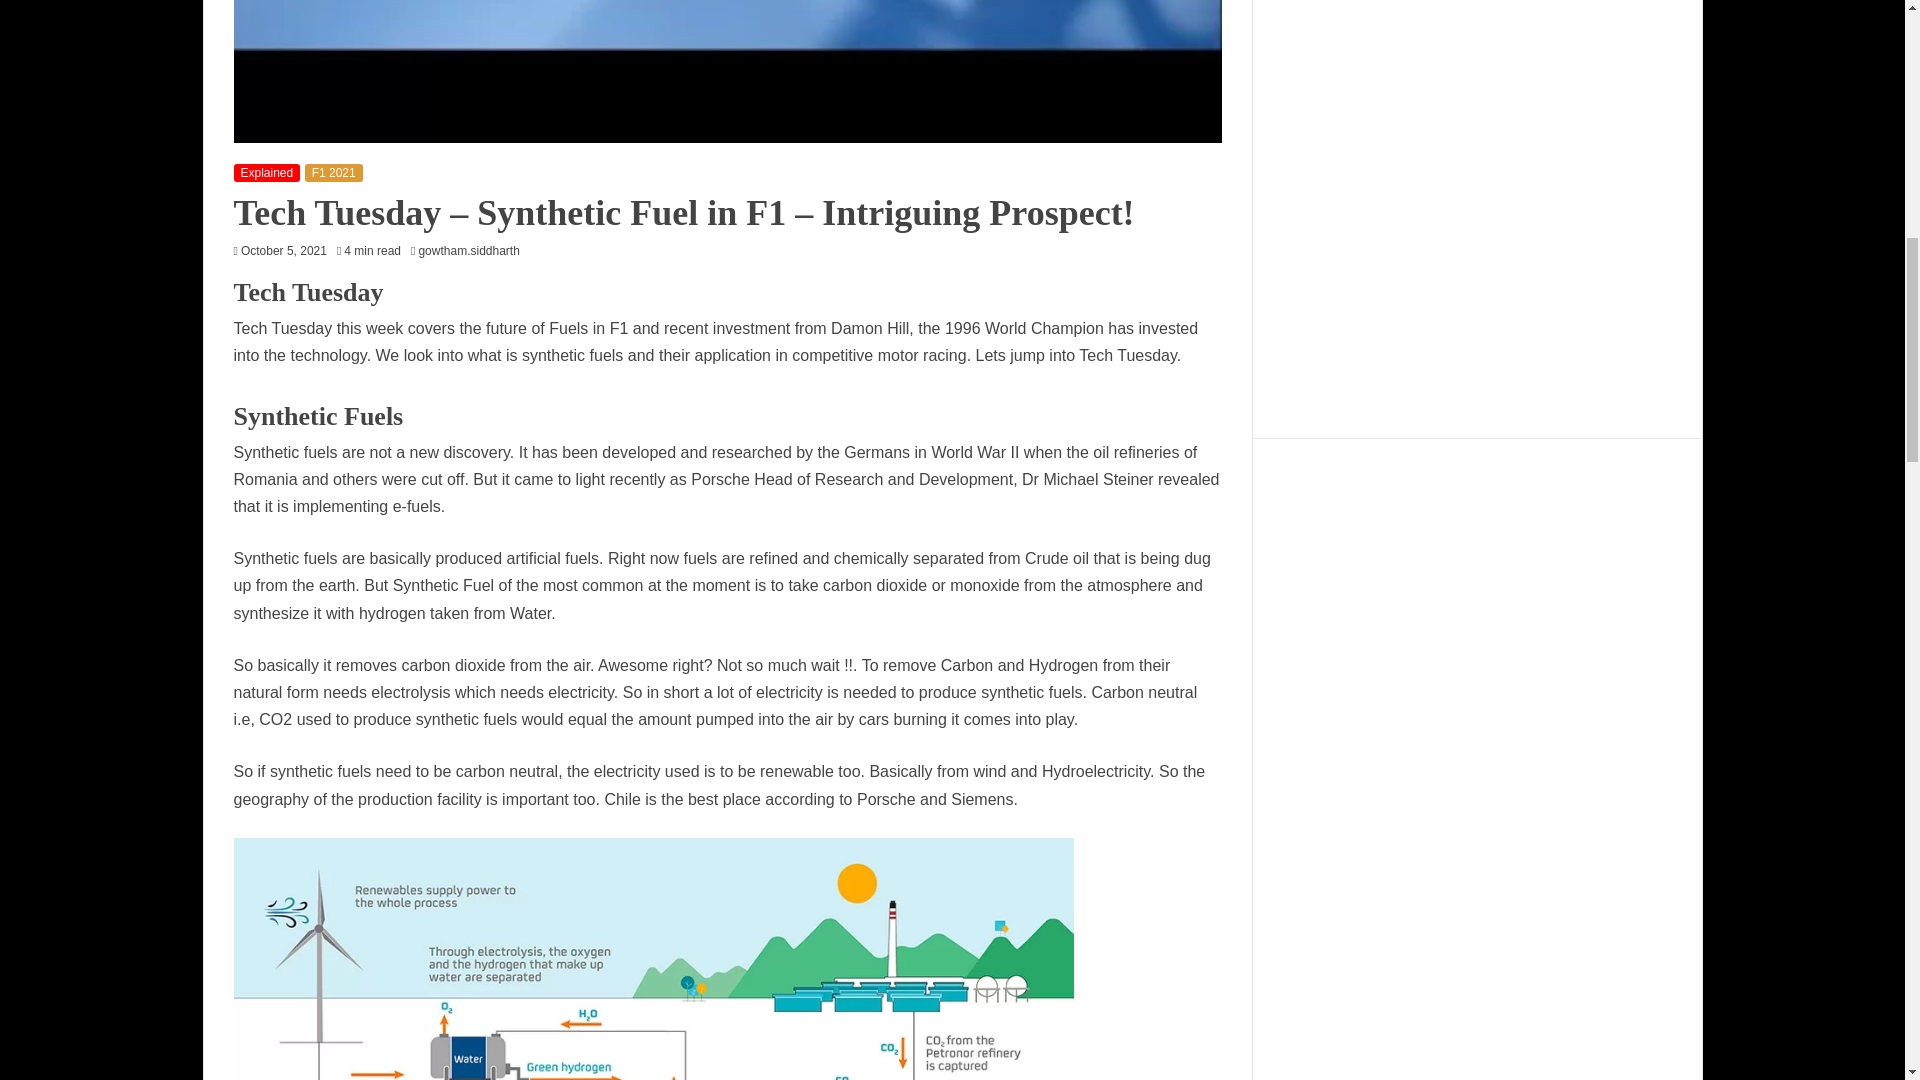  Describe the element at coordinates (284, 251) in the screenshot. I see `October 5, 2021` at that location.